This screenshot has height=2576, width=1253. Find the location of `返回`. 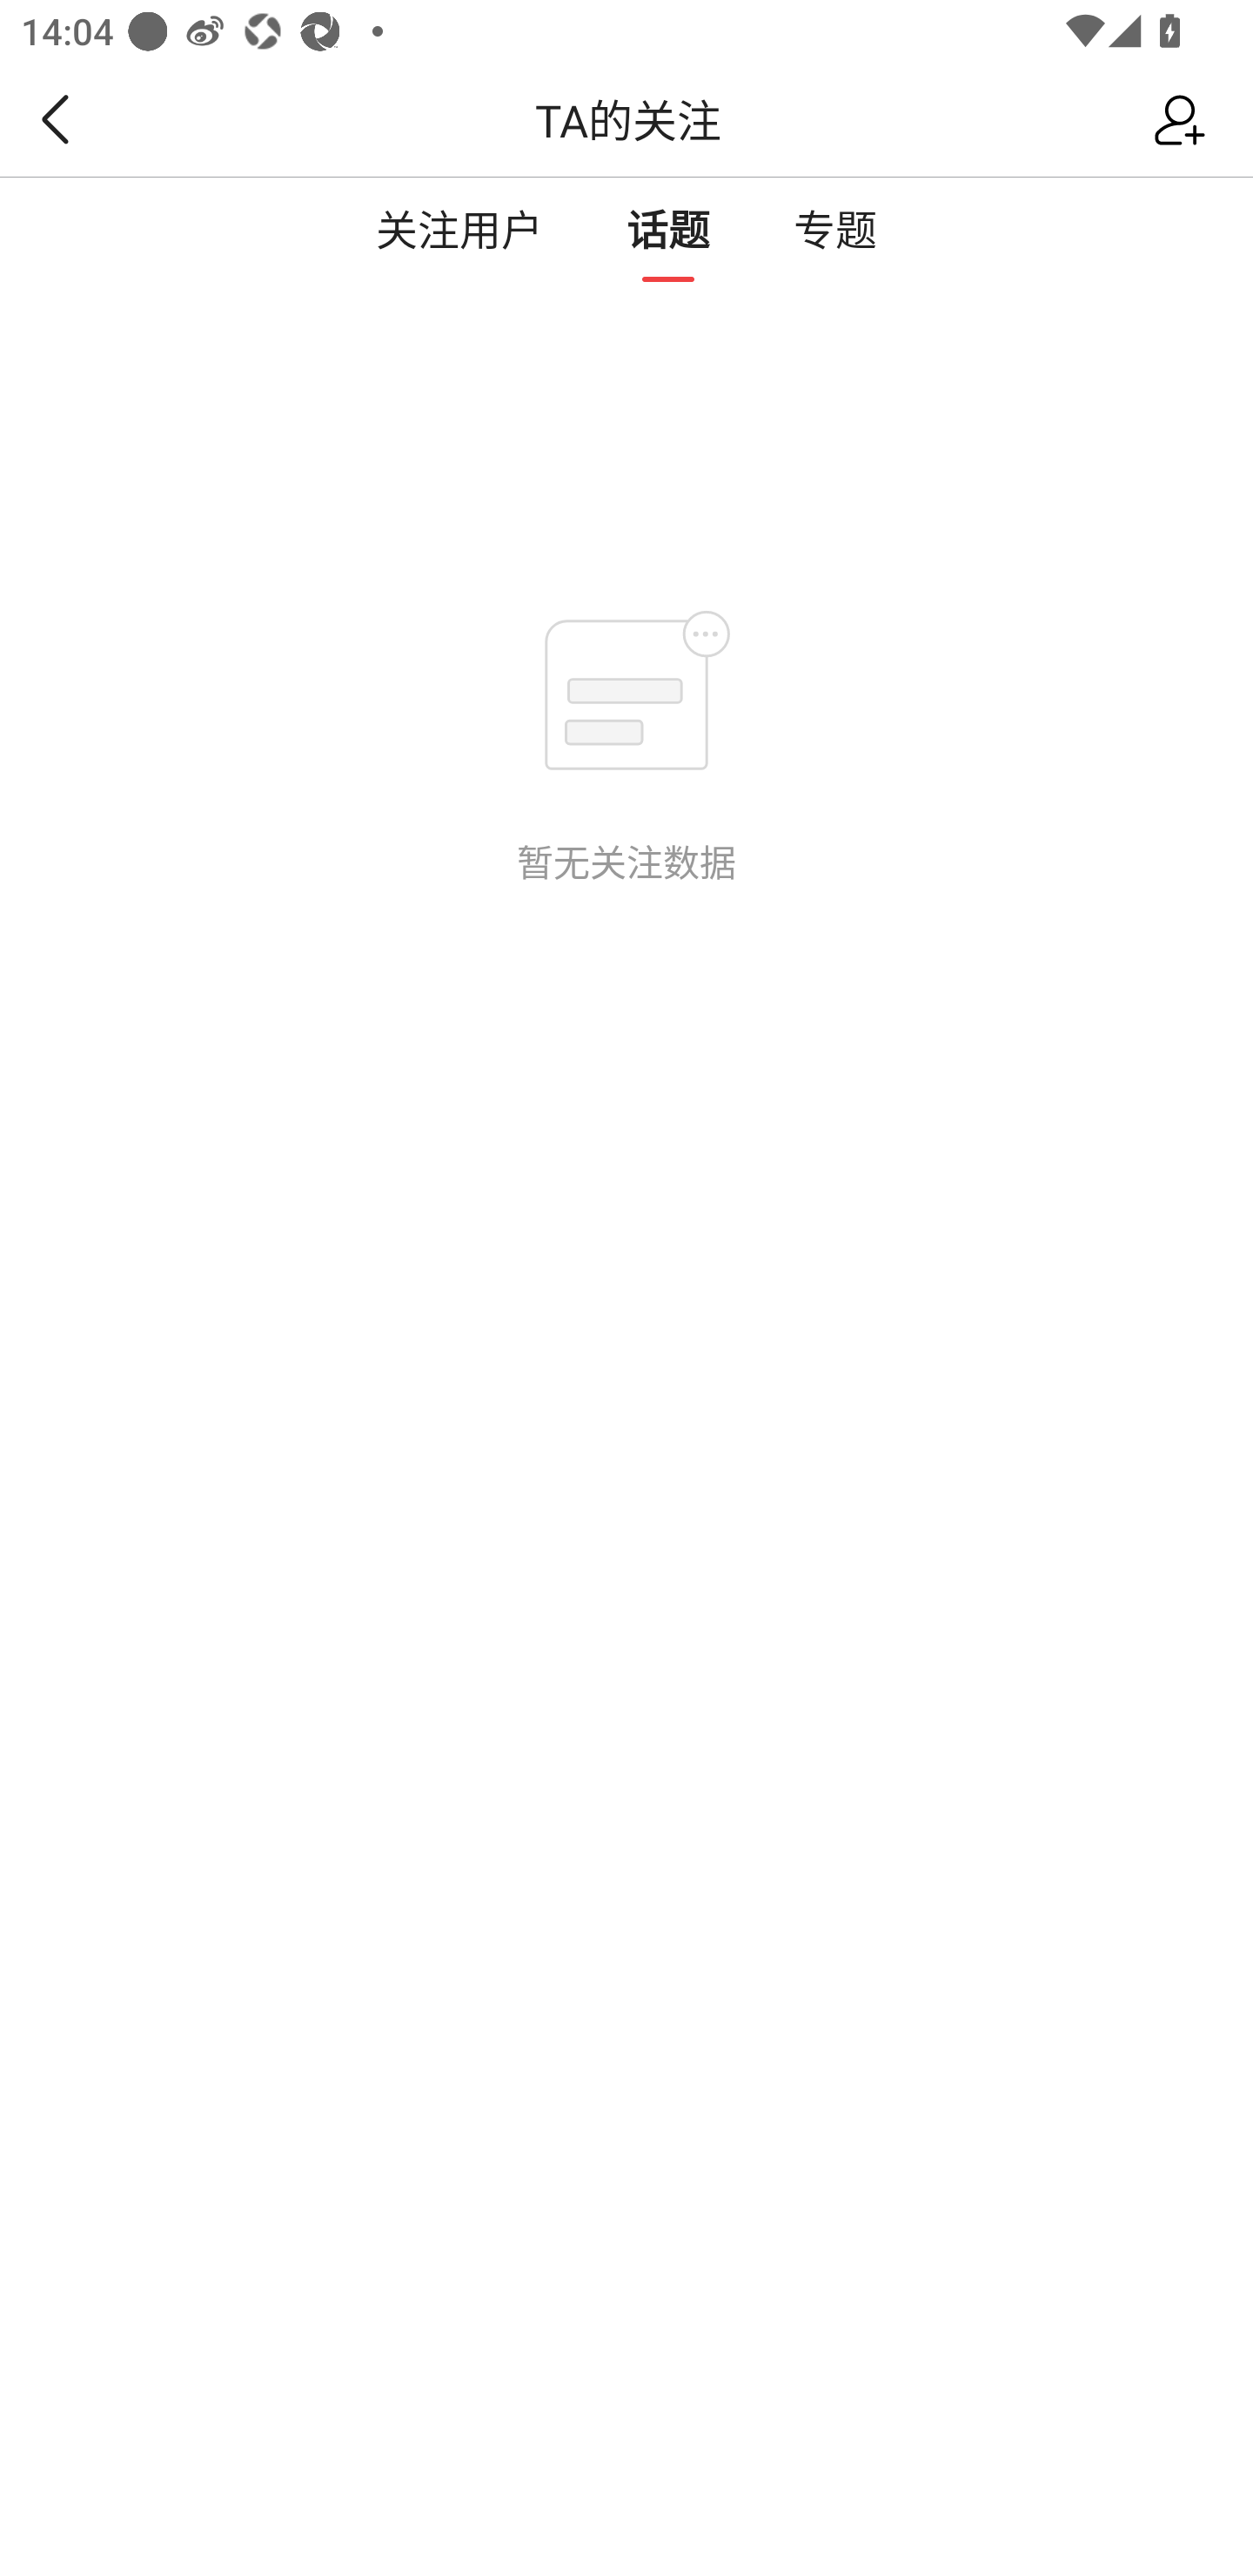

返回 is located at coordinates (45, 120).